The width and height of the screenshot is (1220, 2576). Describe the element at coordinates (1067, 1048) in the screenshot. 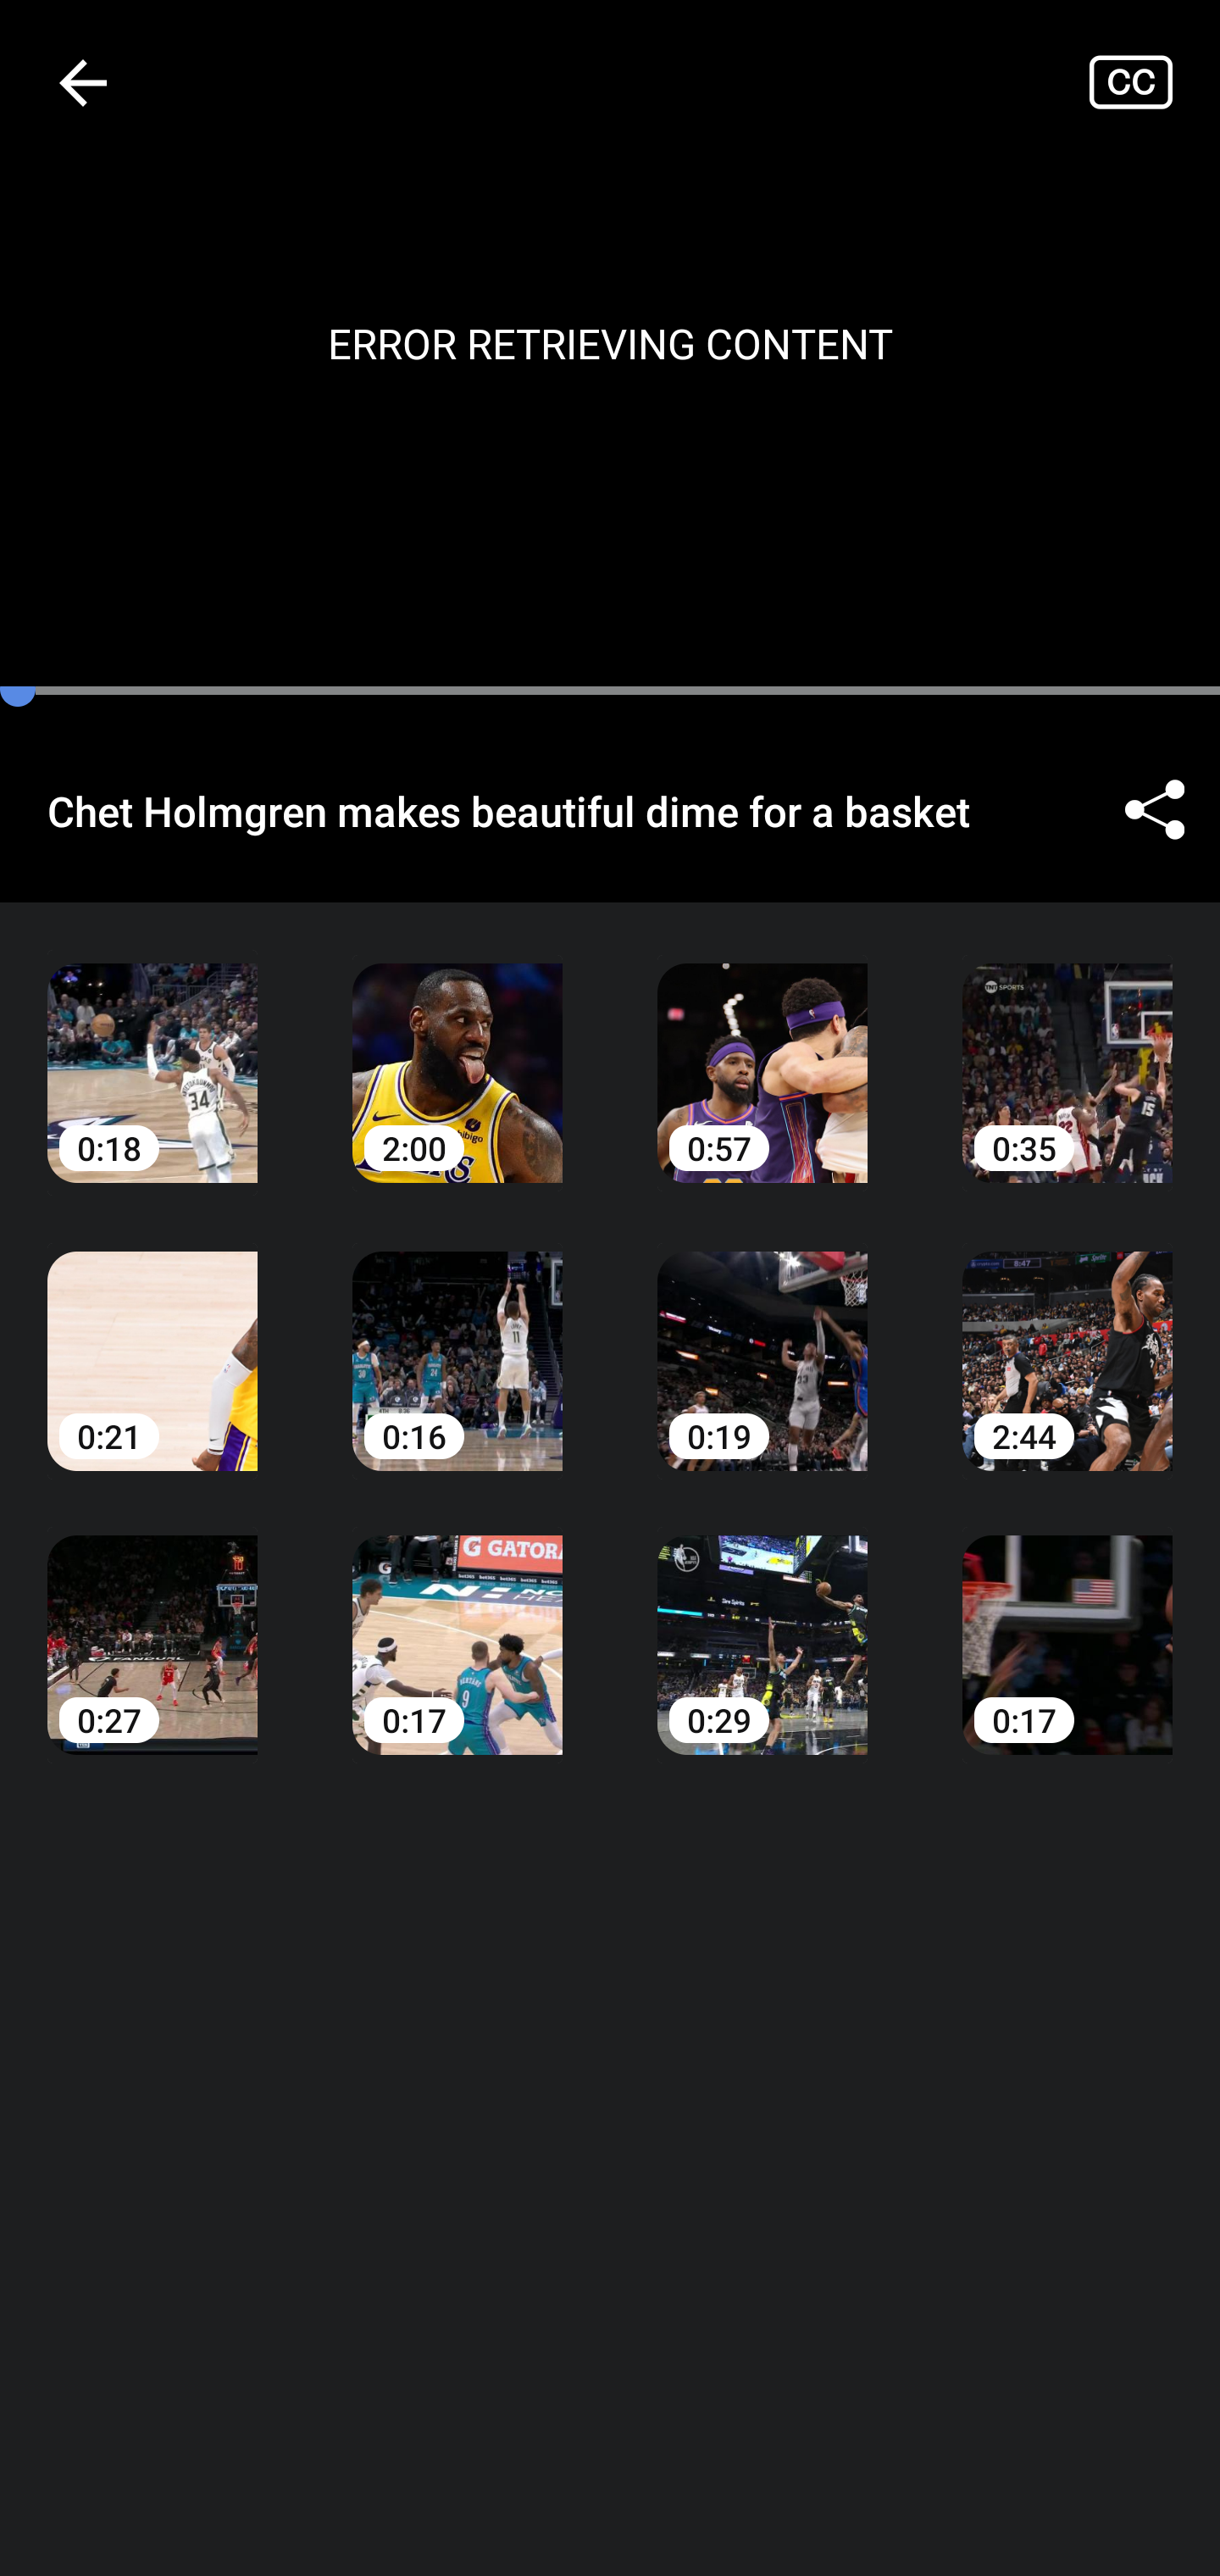

I see `0:35` at that location.